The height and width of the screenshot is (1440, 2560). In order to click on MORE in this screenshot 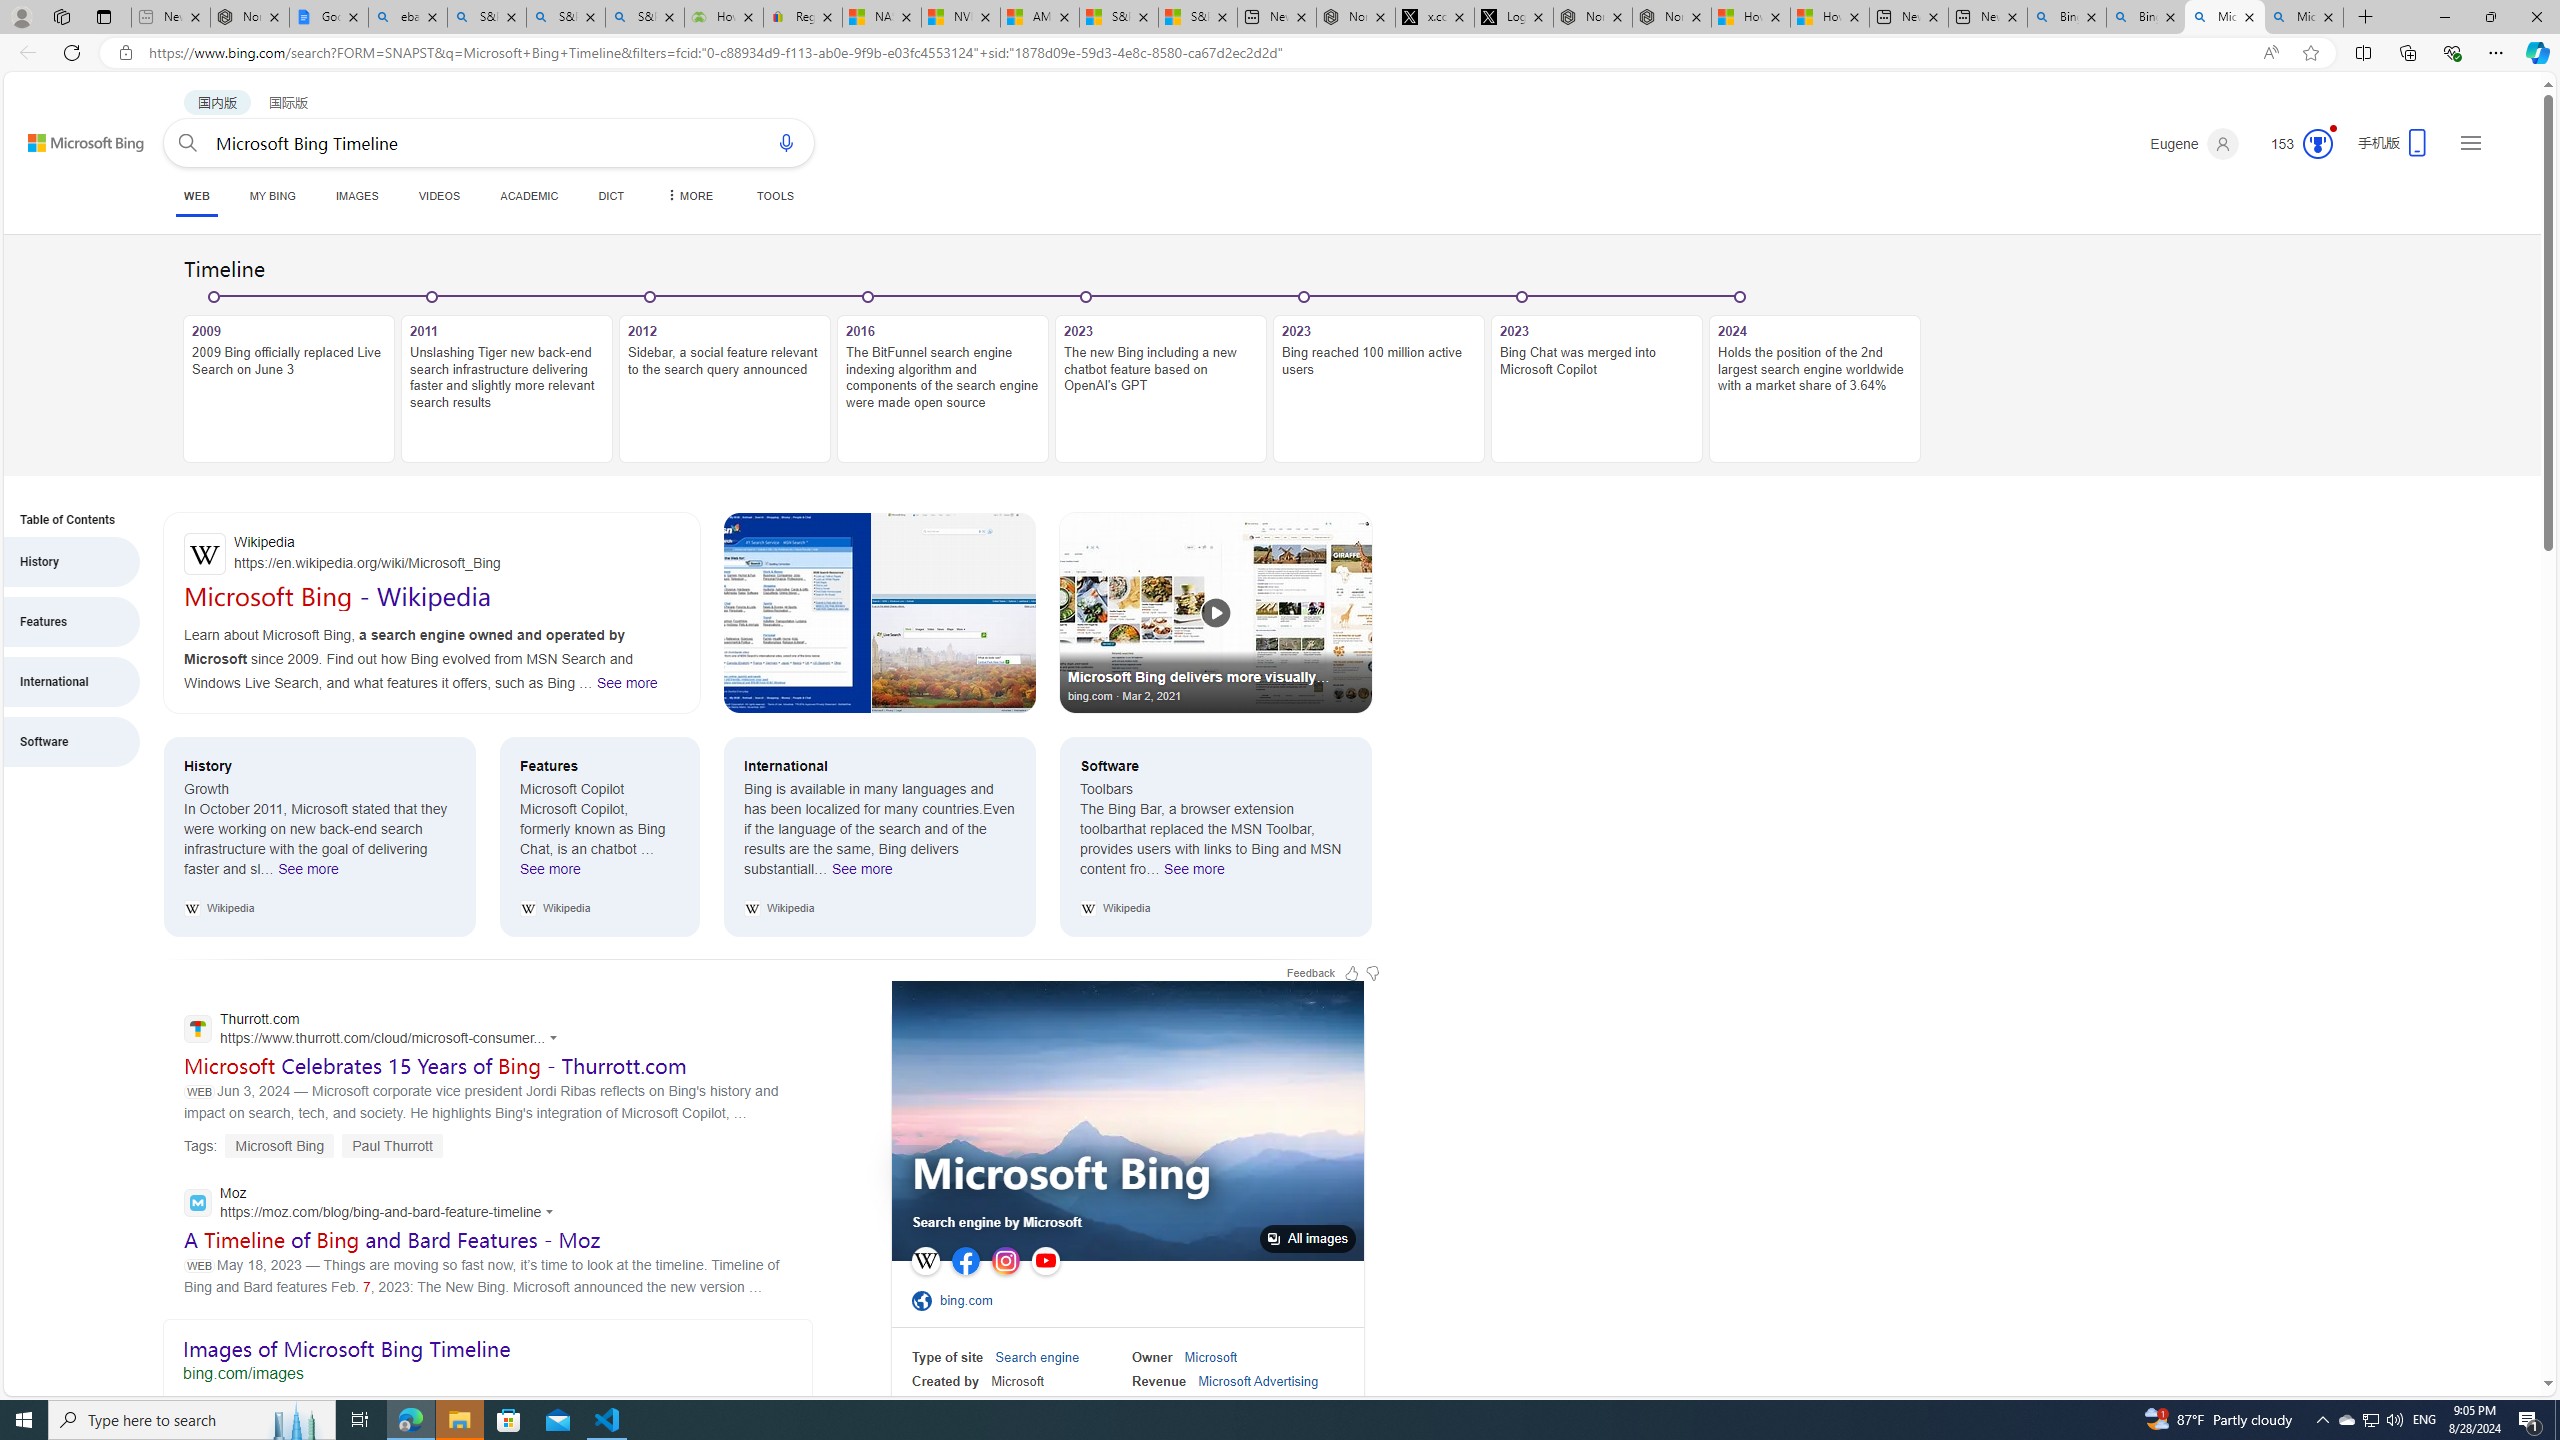, I will do `click(688, 196)`.